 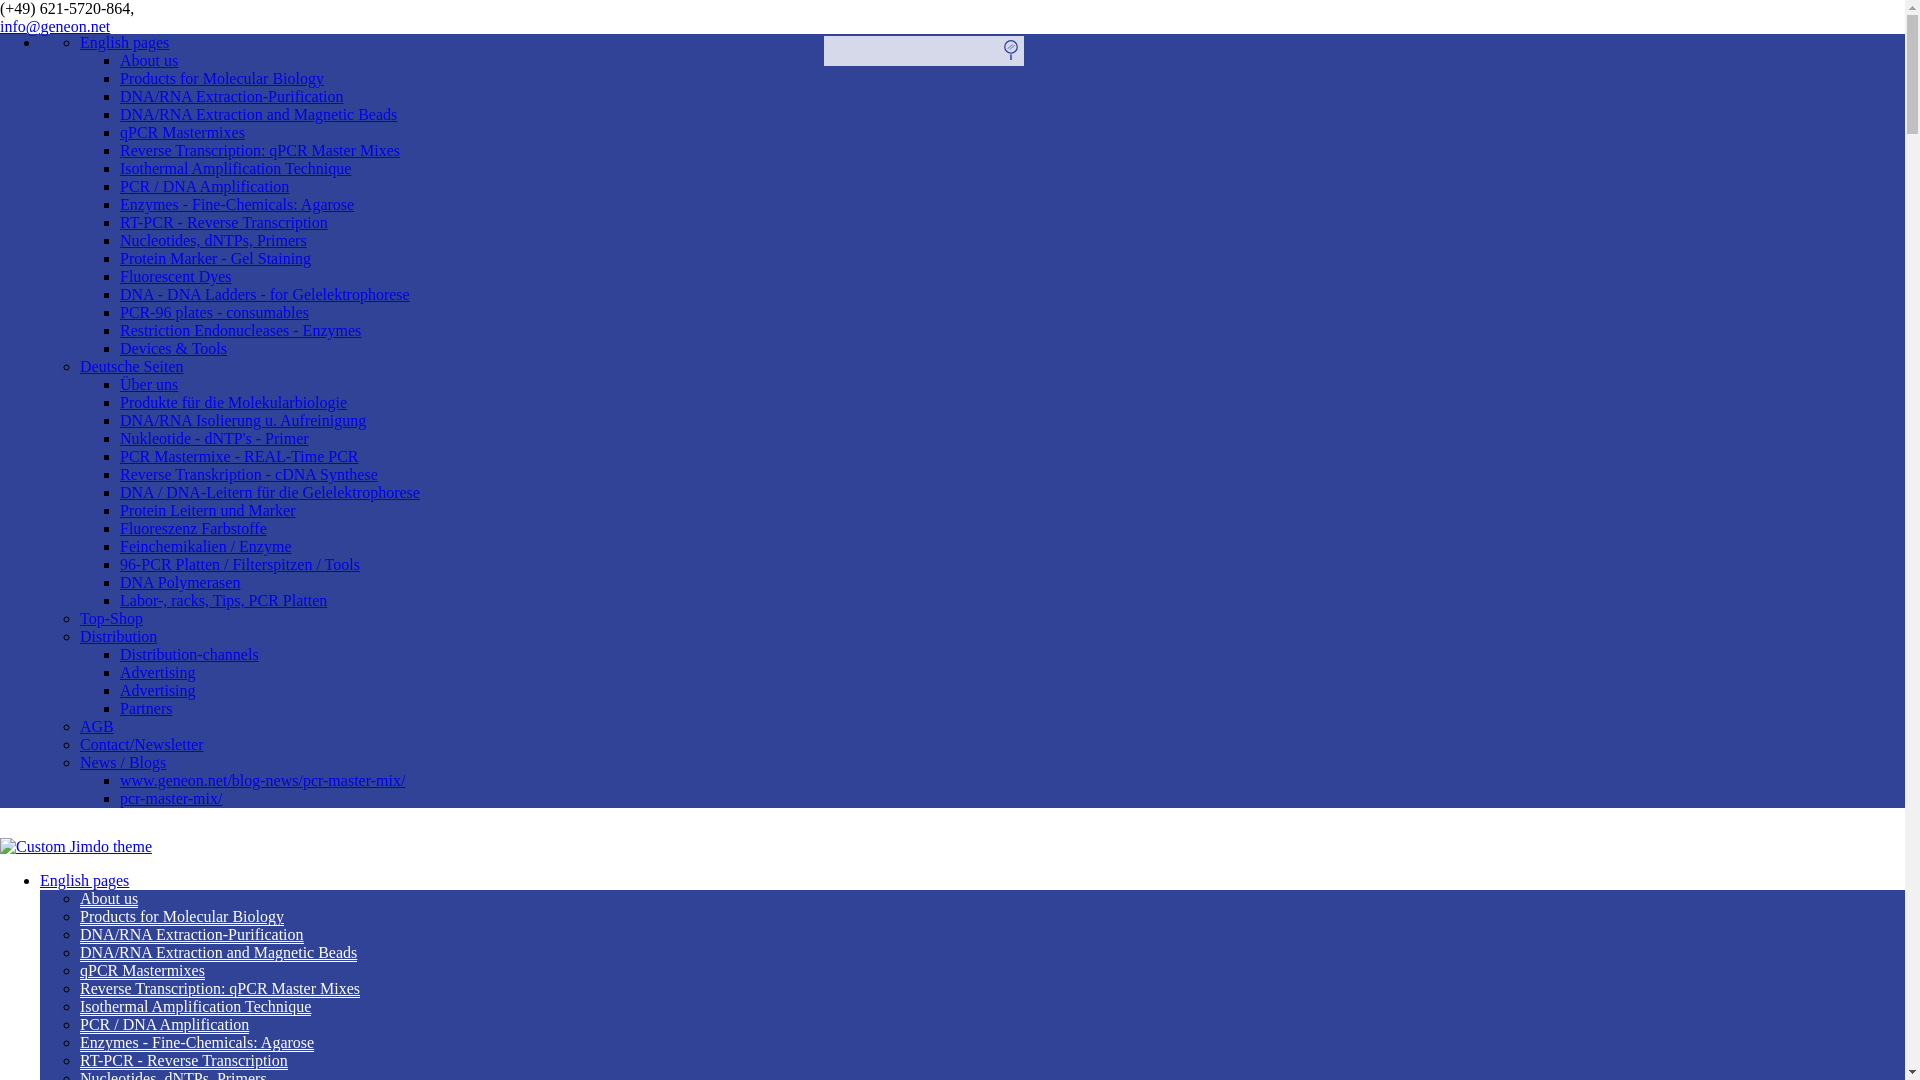 What do you see at coordinates (239, 456) in the screenshot?
I see `PCR Mastermixe - REAL-Time PCR` at bounding box center [239, 456].